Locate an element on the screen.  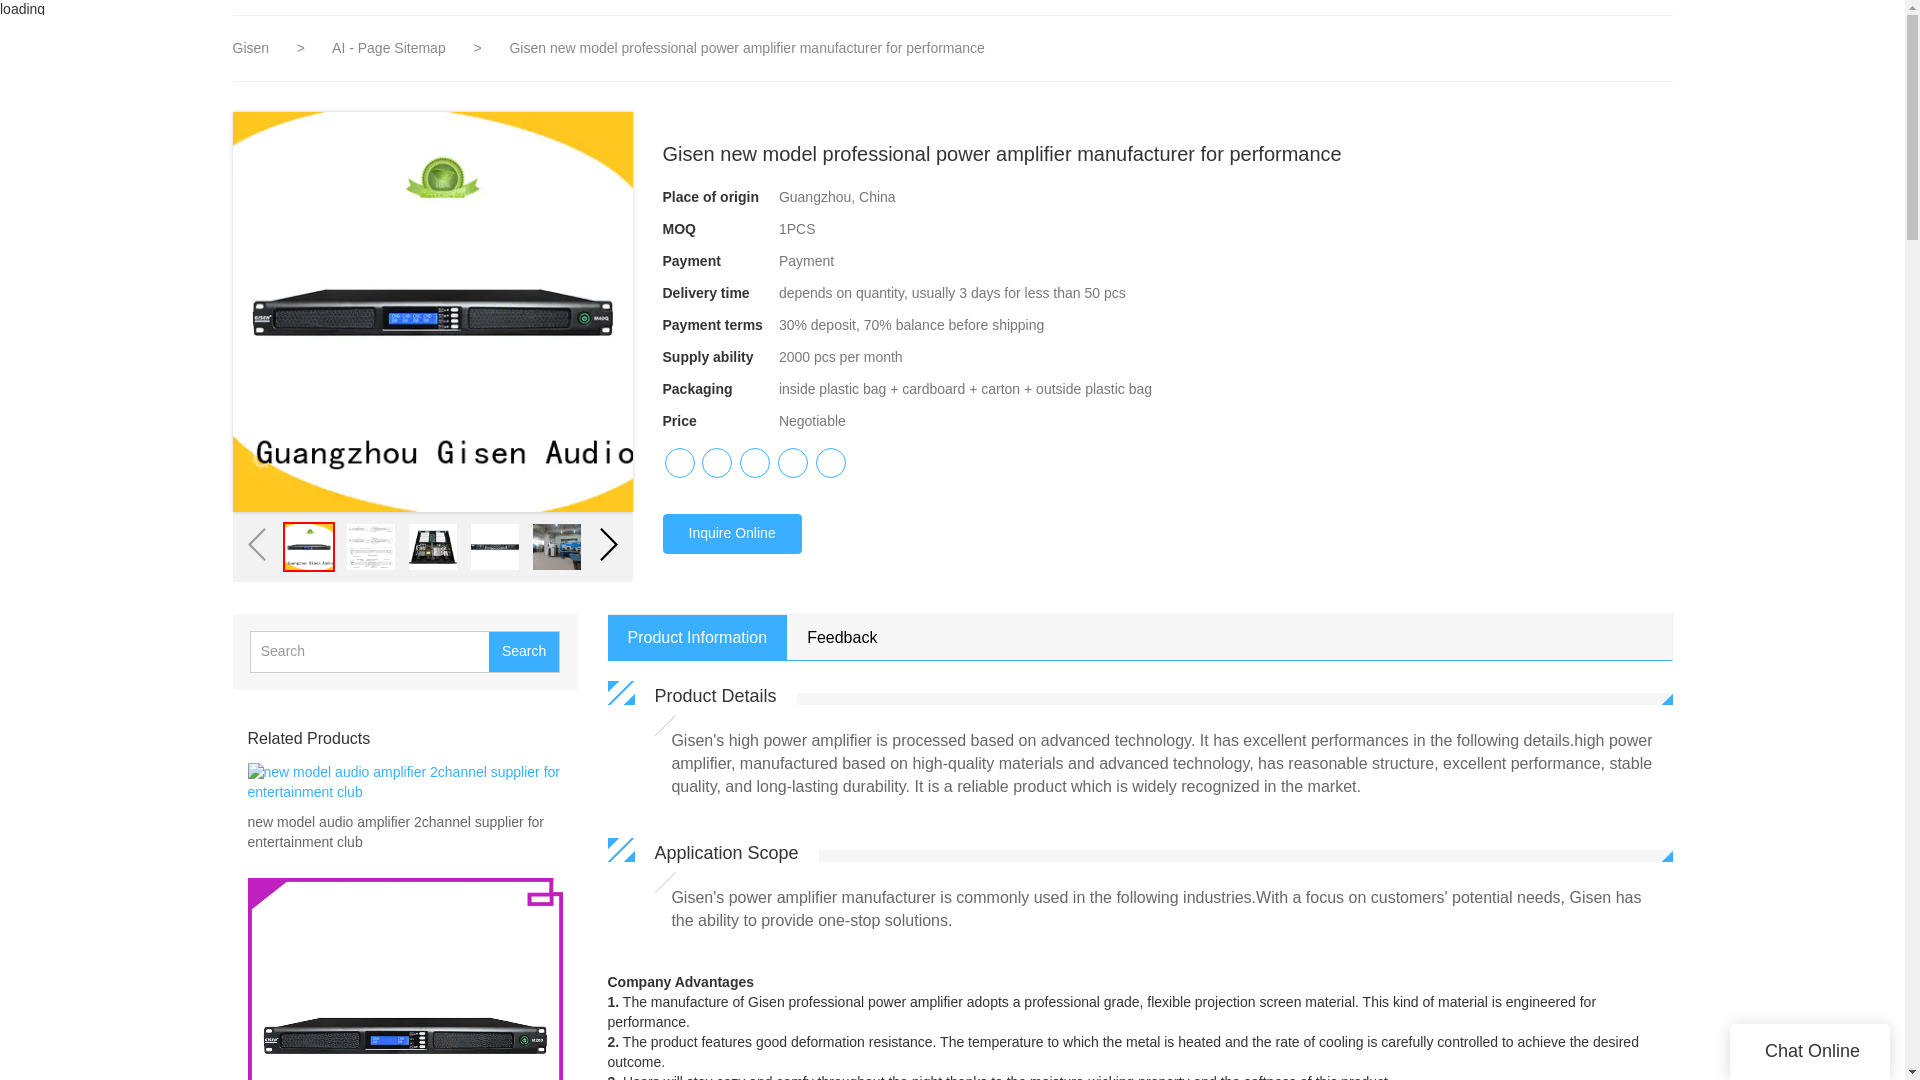
Inquire Online is located at coordinates (731, 534).